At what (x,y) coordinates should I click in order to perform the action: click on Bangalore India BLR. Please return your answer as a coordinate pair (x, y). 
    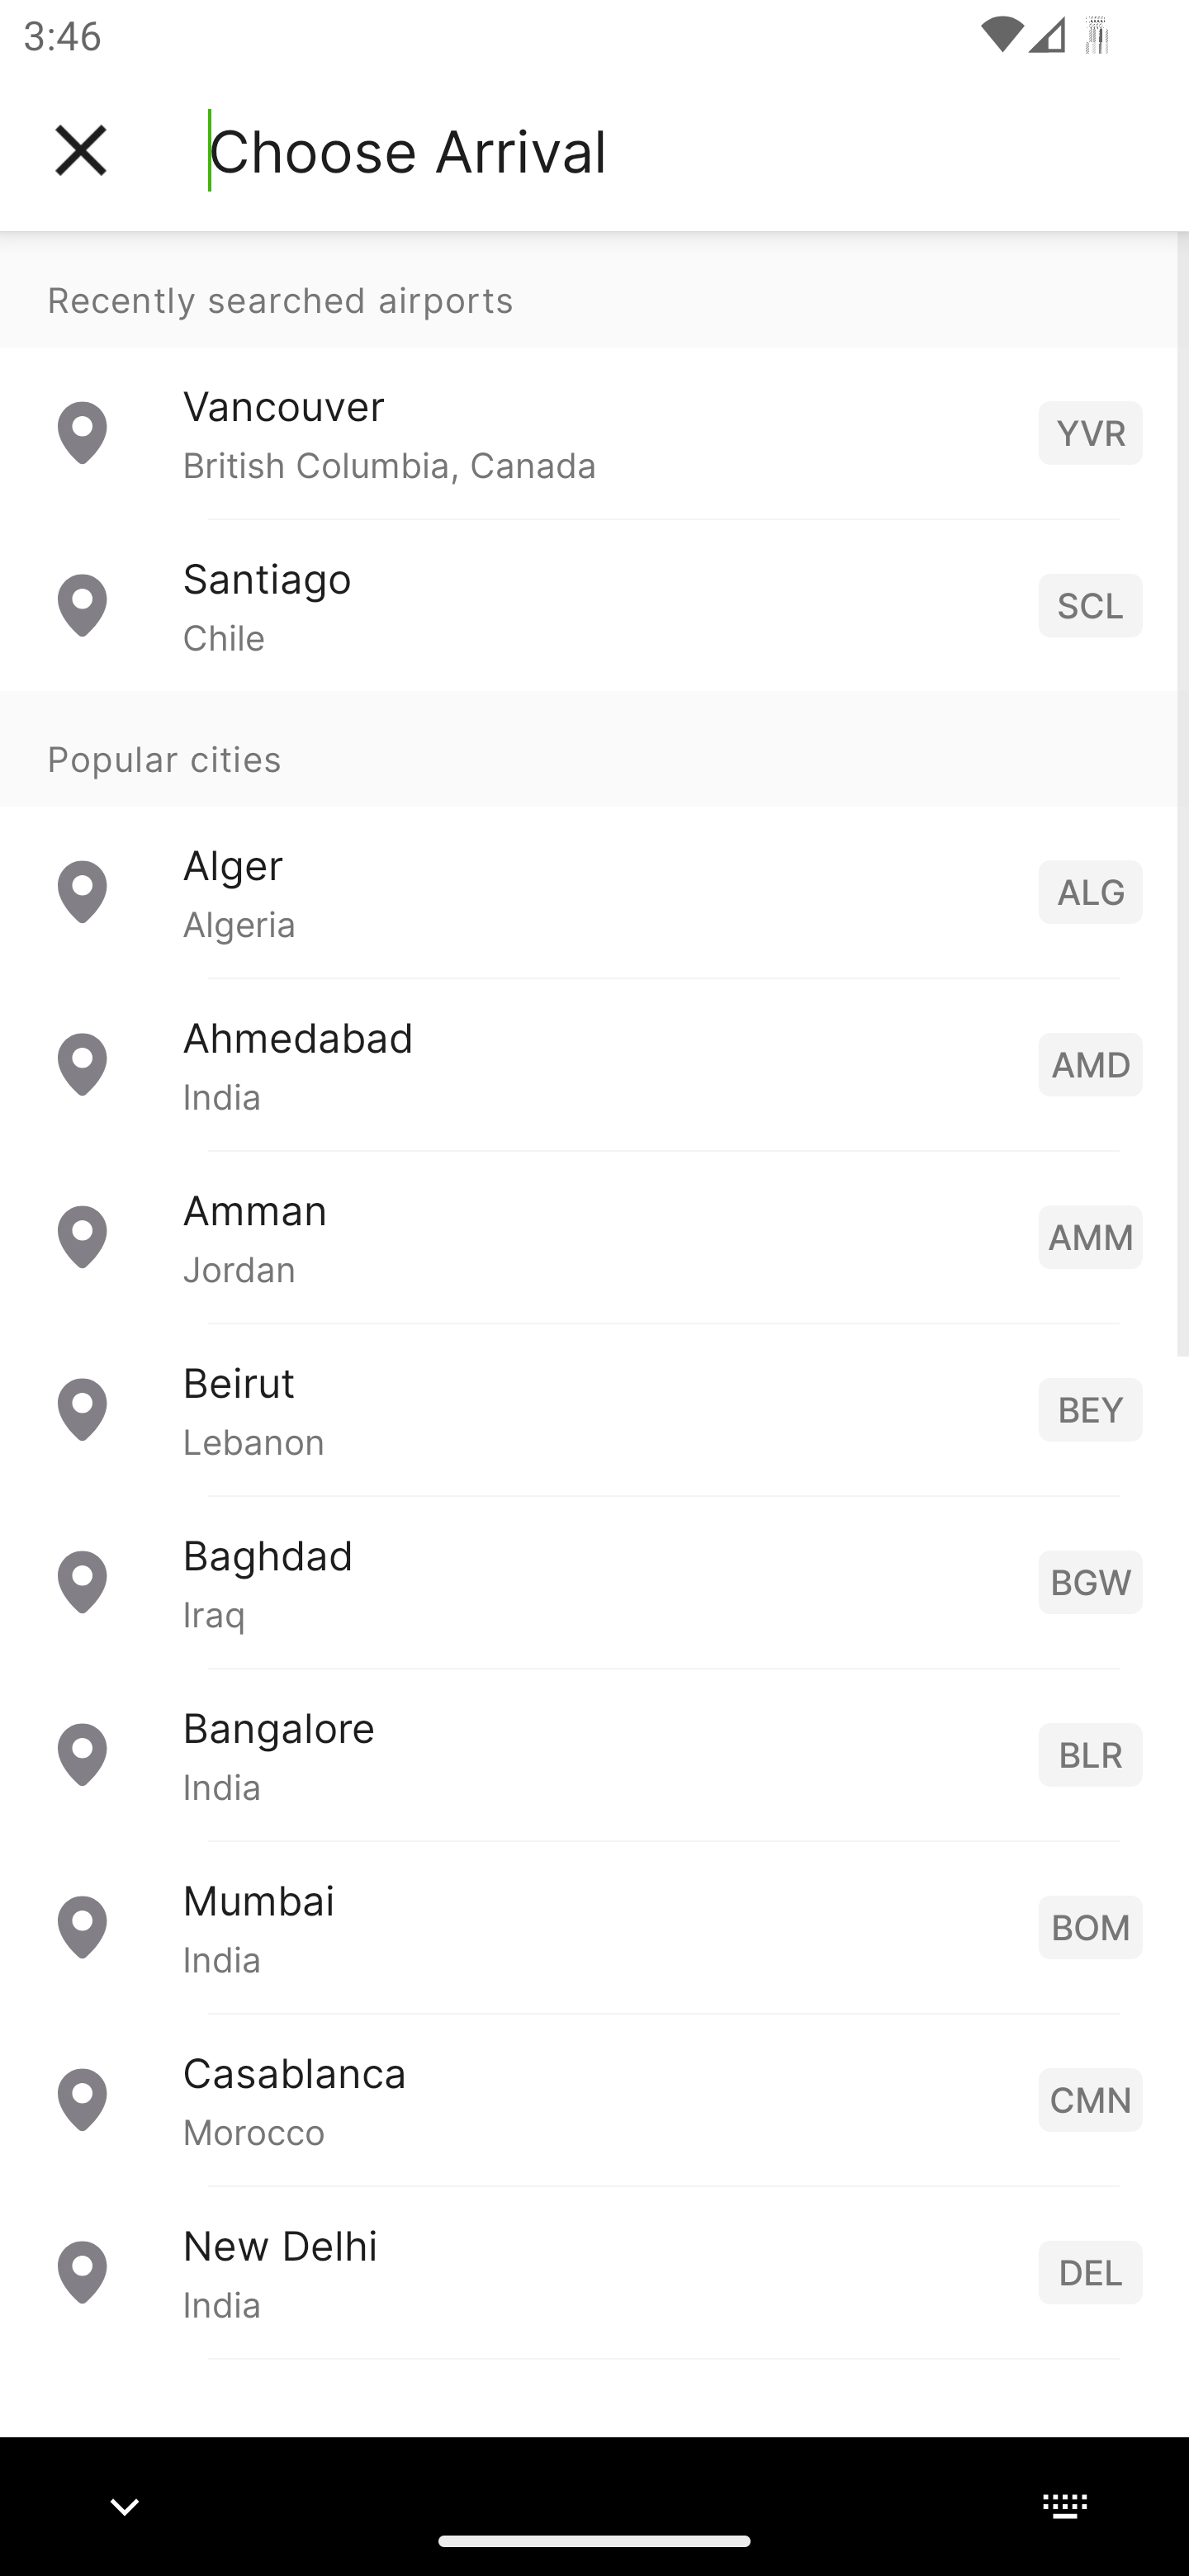
    Looking at the image, I should click on (594, 1752).